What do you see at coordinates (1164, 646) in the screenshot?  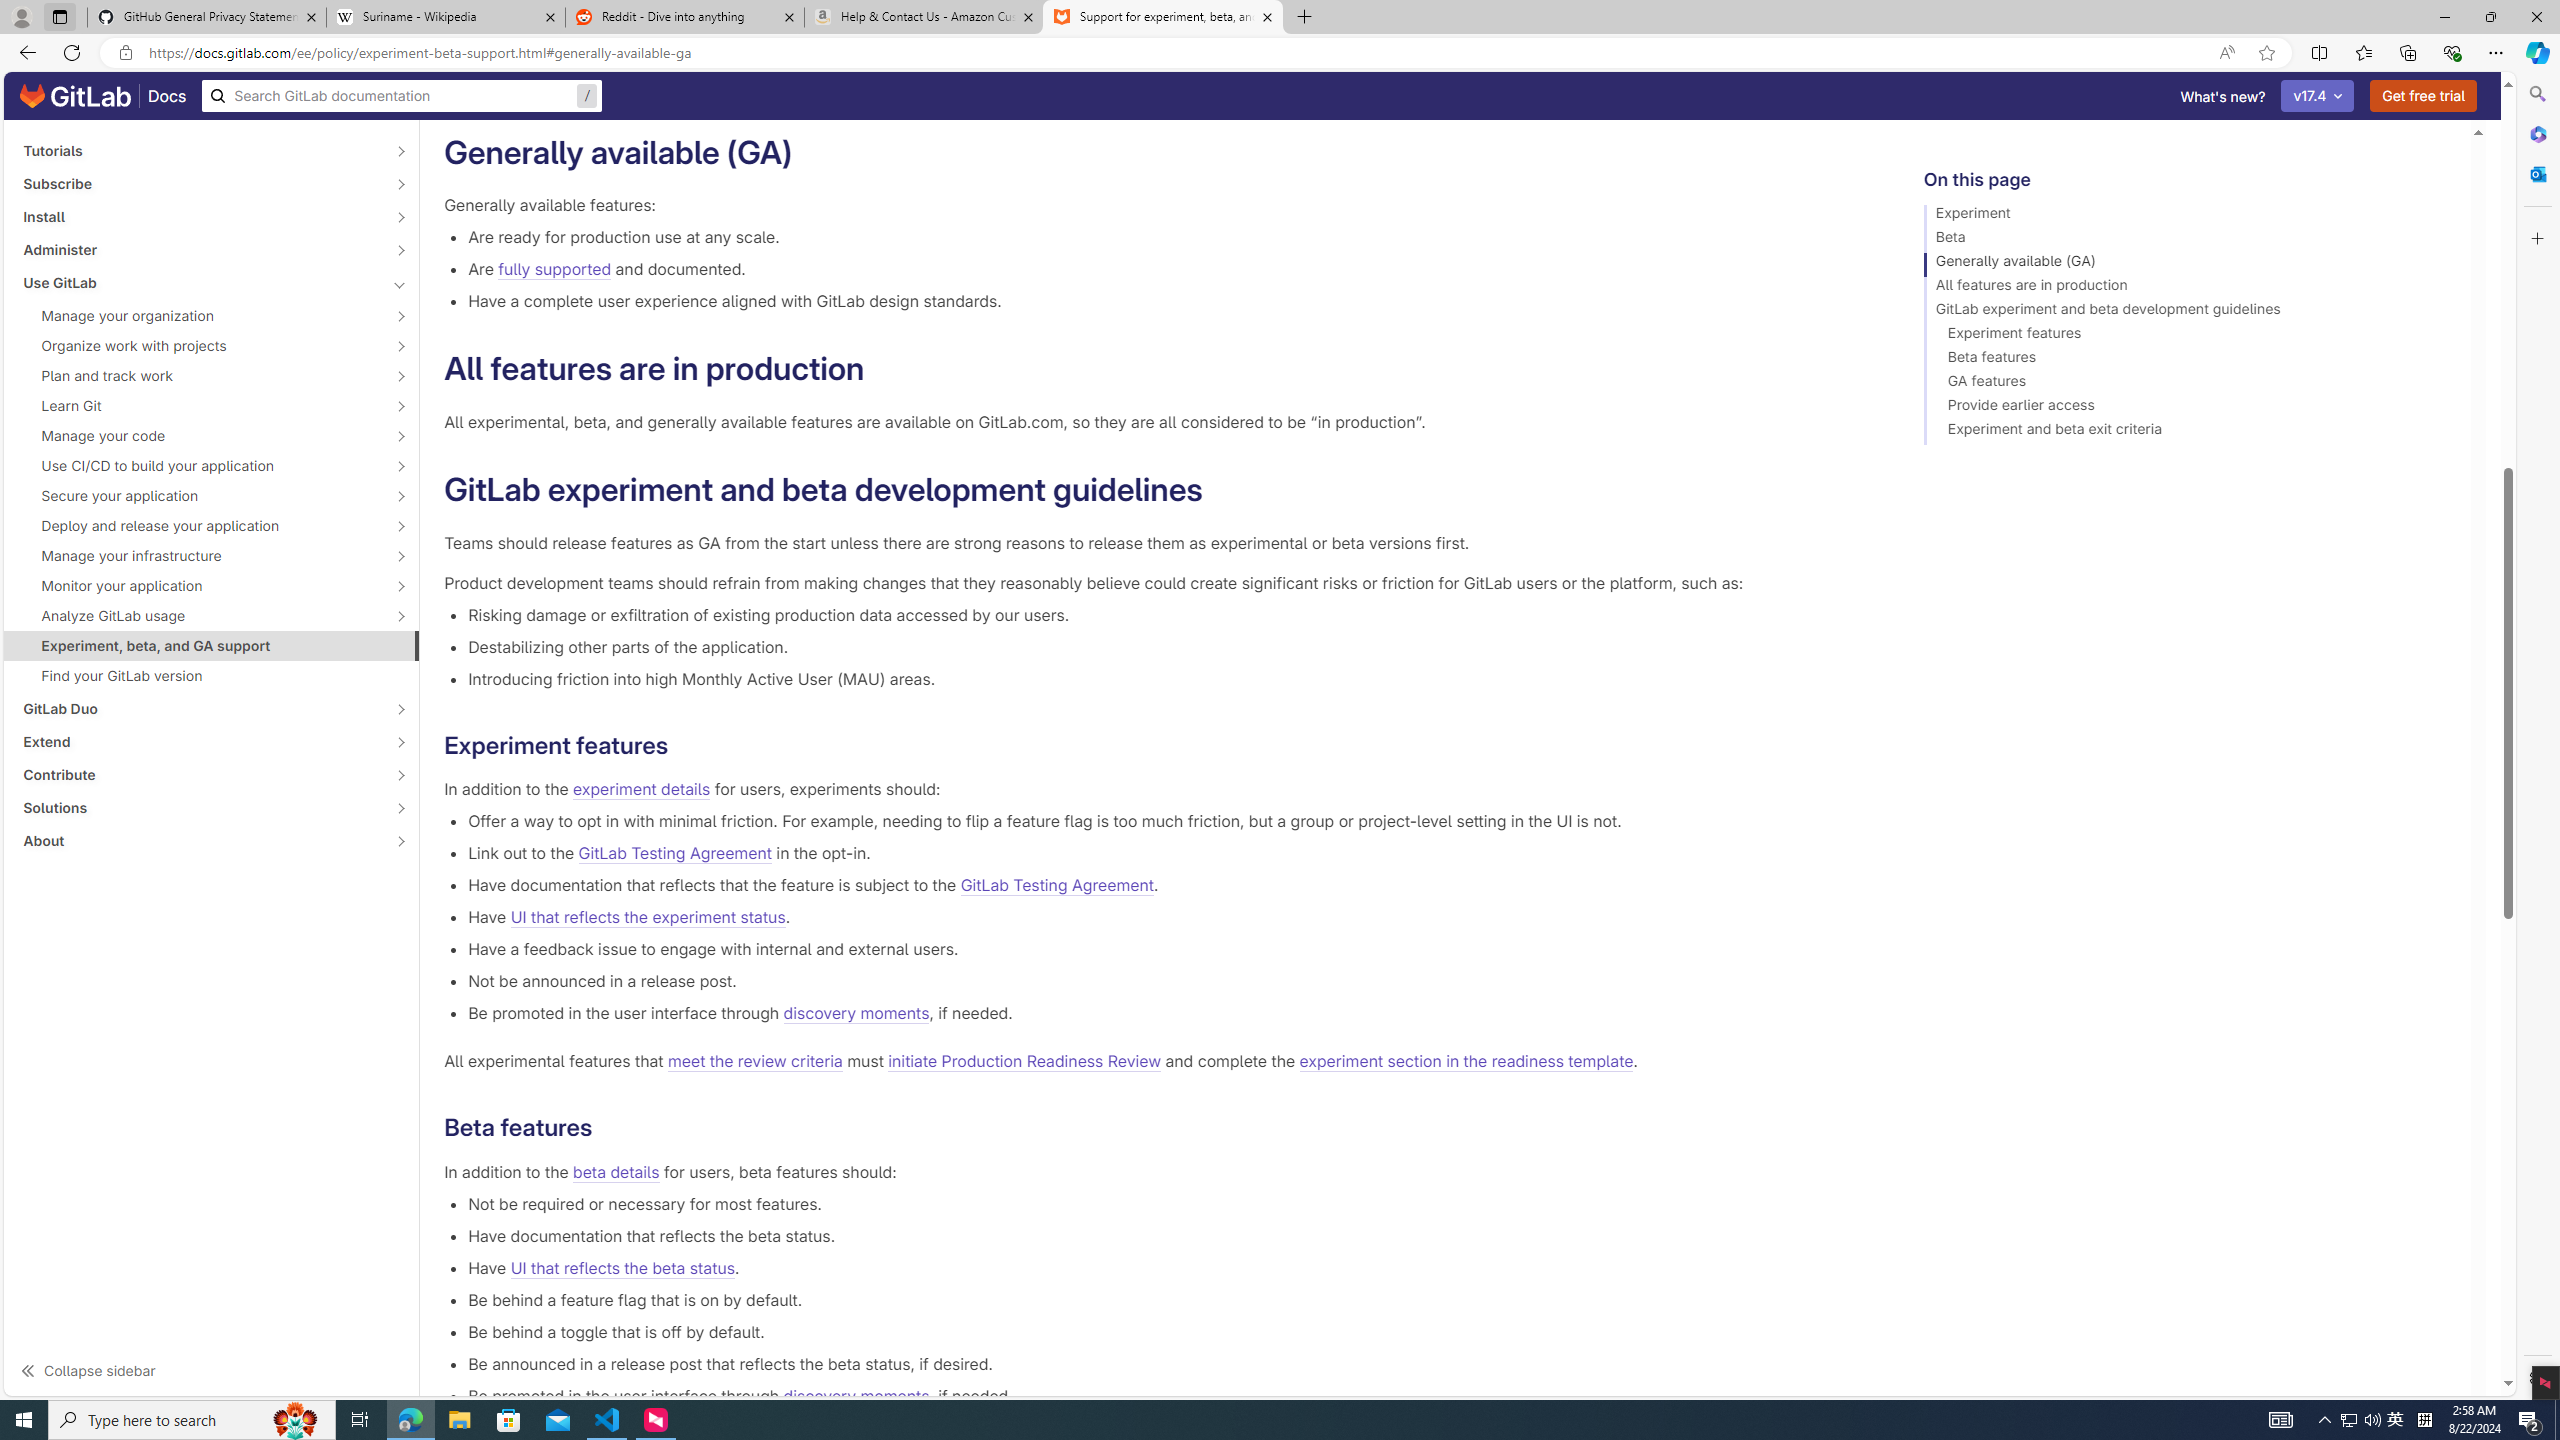 I see `Destabilizing other parts of the application.` at bounding box center [1164, 646].